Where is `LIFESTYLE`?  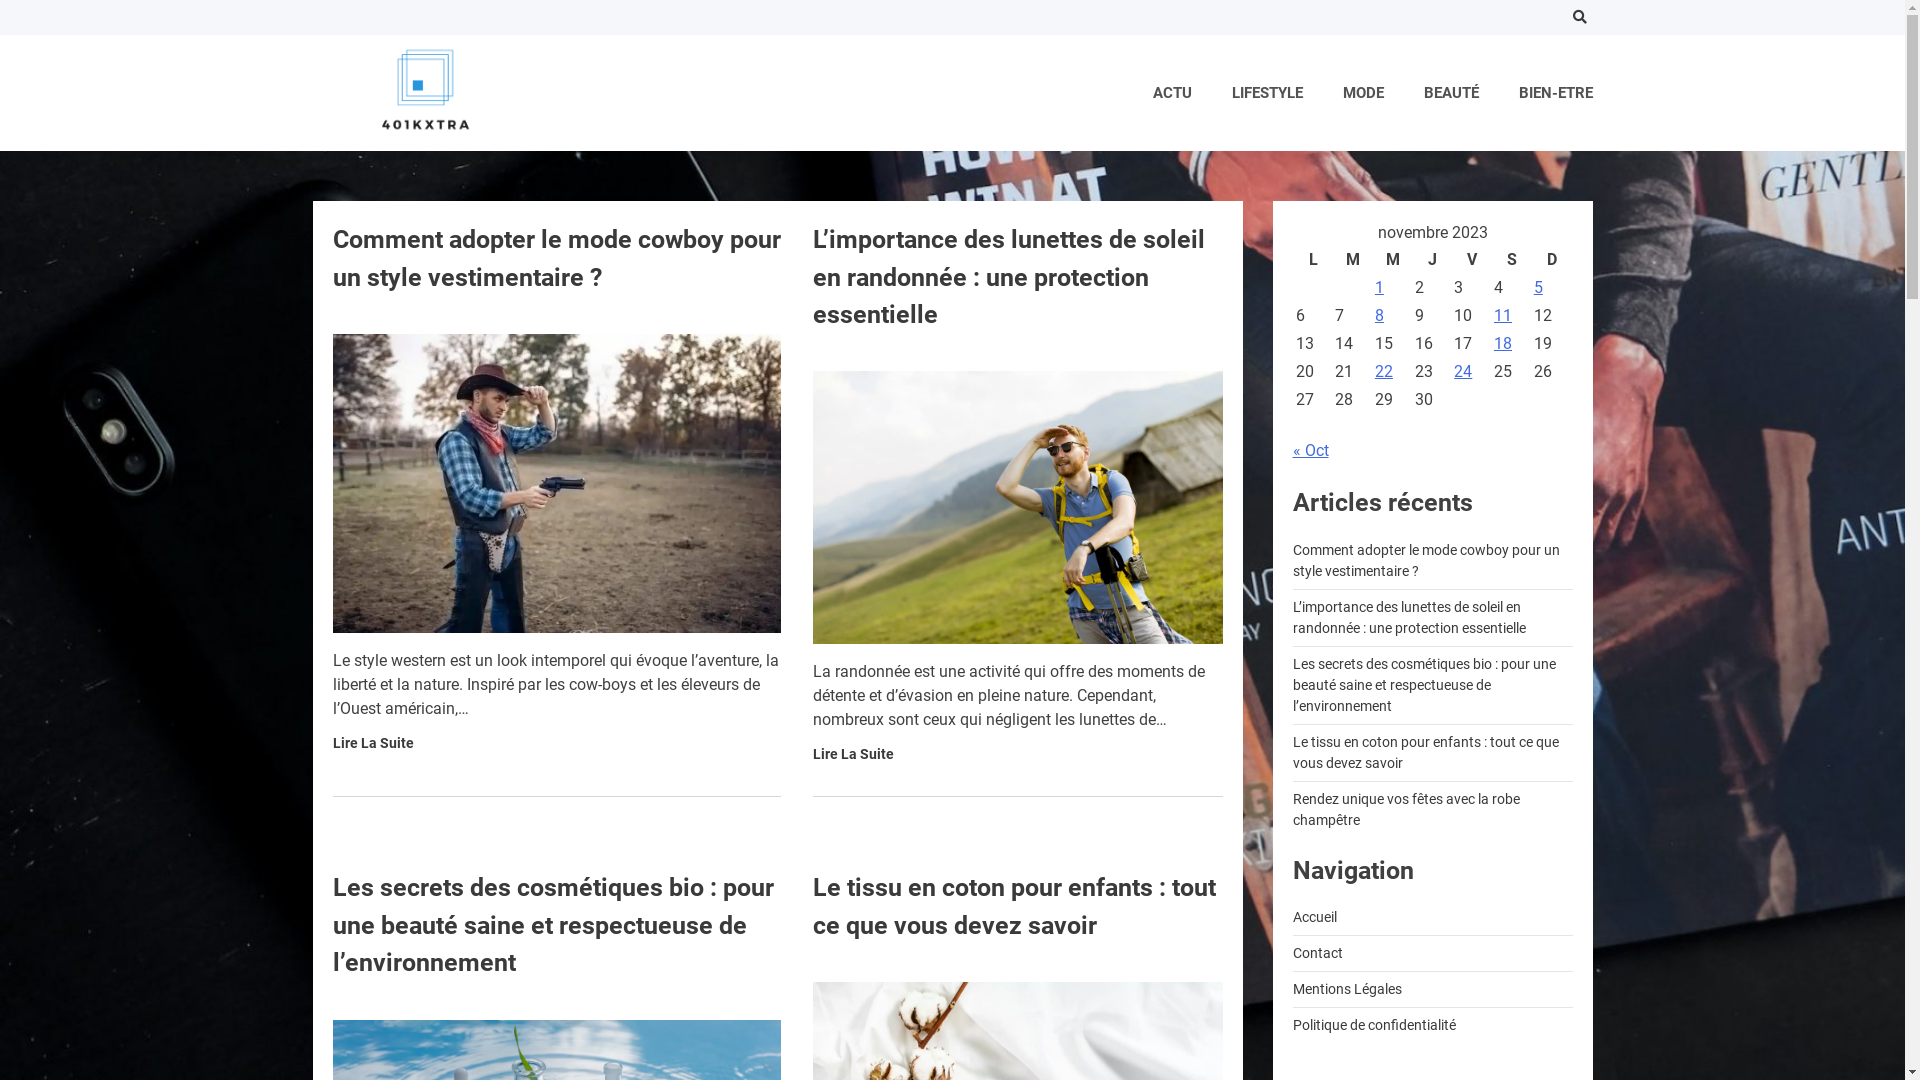
LIFESTYLE is located at coordinates (1268, 94).